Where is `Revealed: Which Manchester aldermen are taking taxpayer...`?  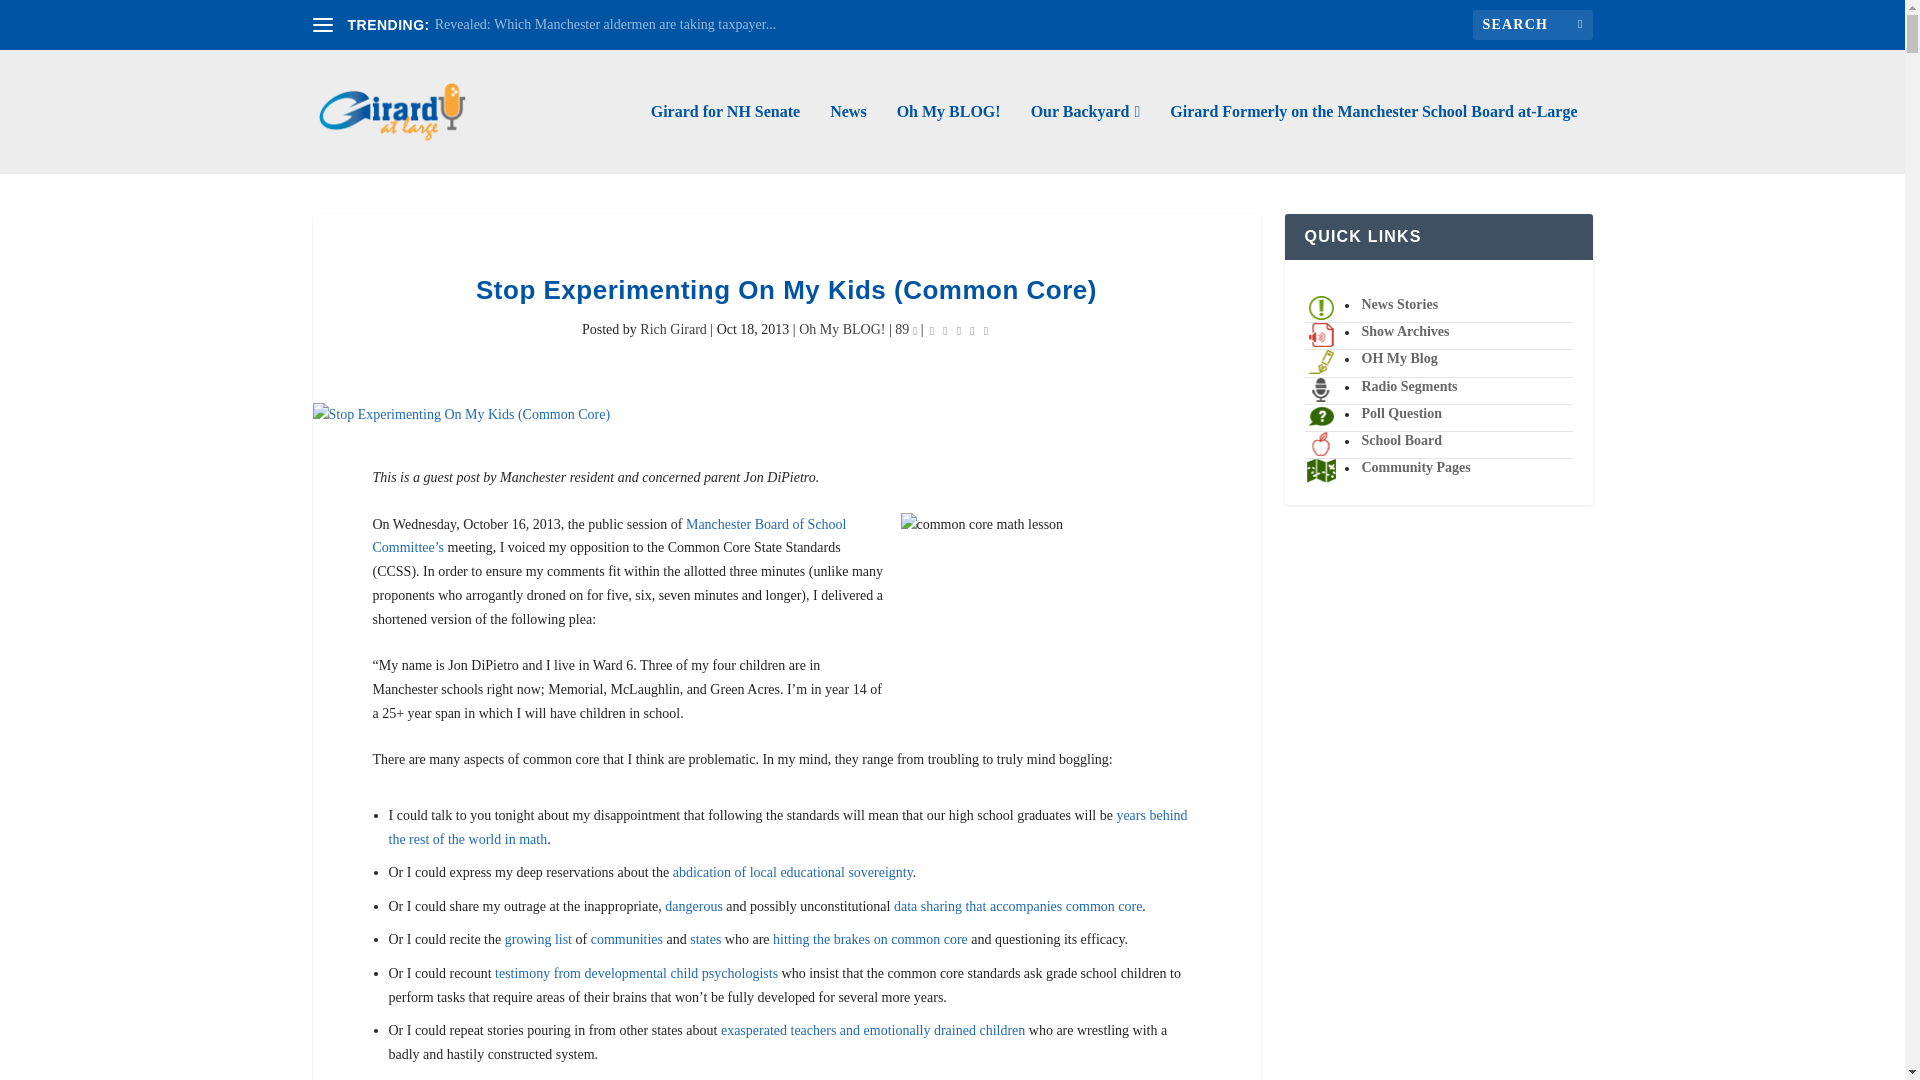 Revealed: Which Manchester aldermen are taking taxpayer... is located at coordinates (605, 24).